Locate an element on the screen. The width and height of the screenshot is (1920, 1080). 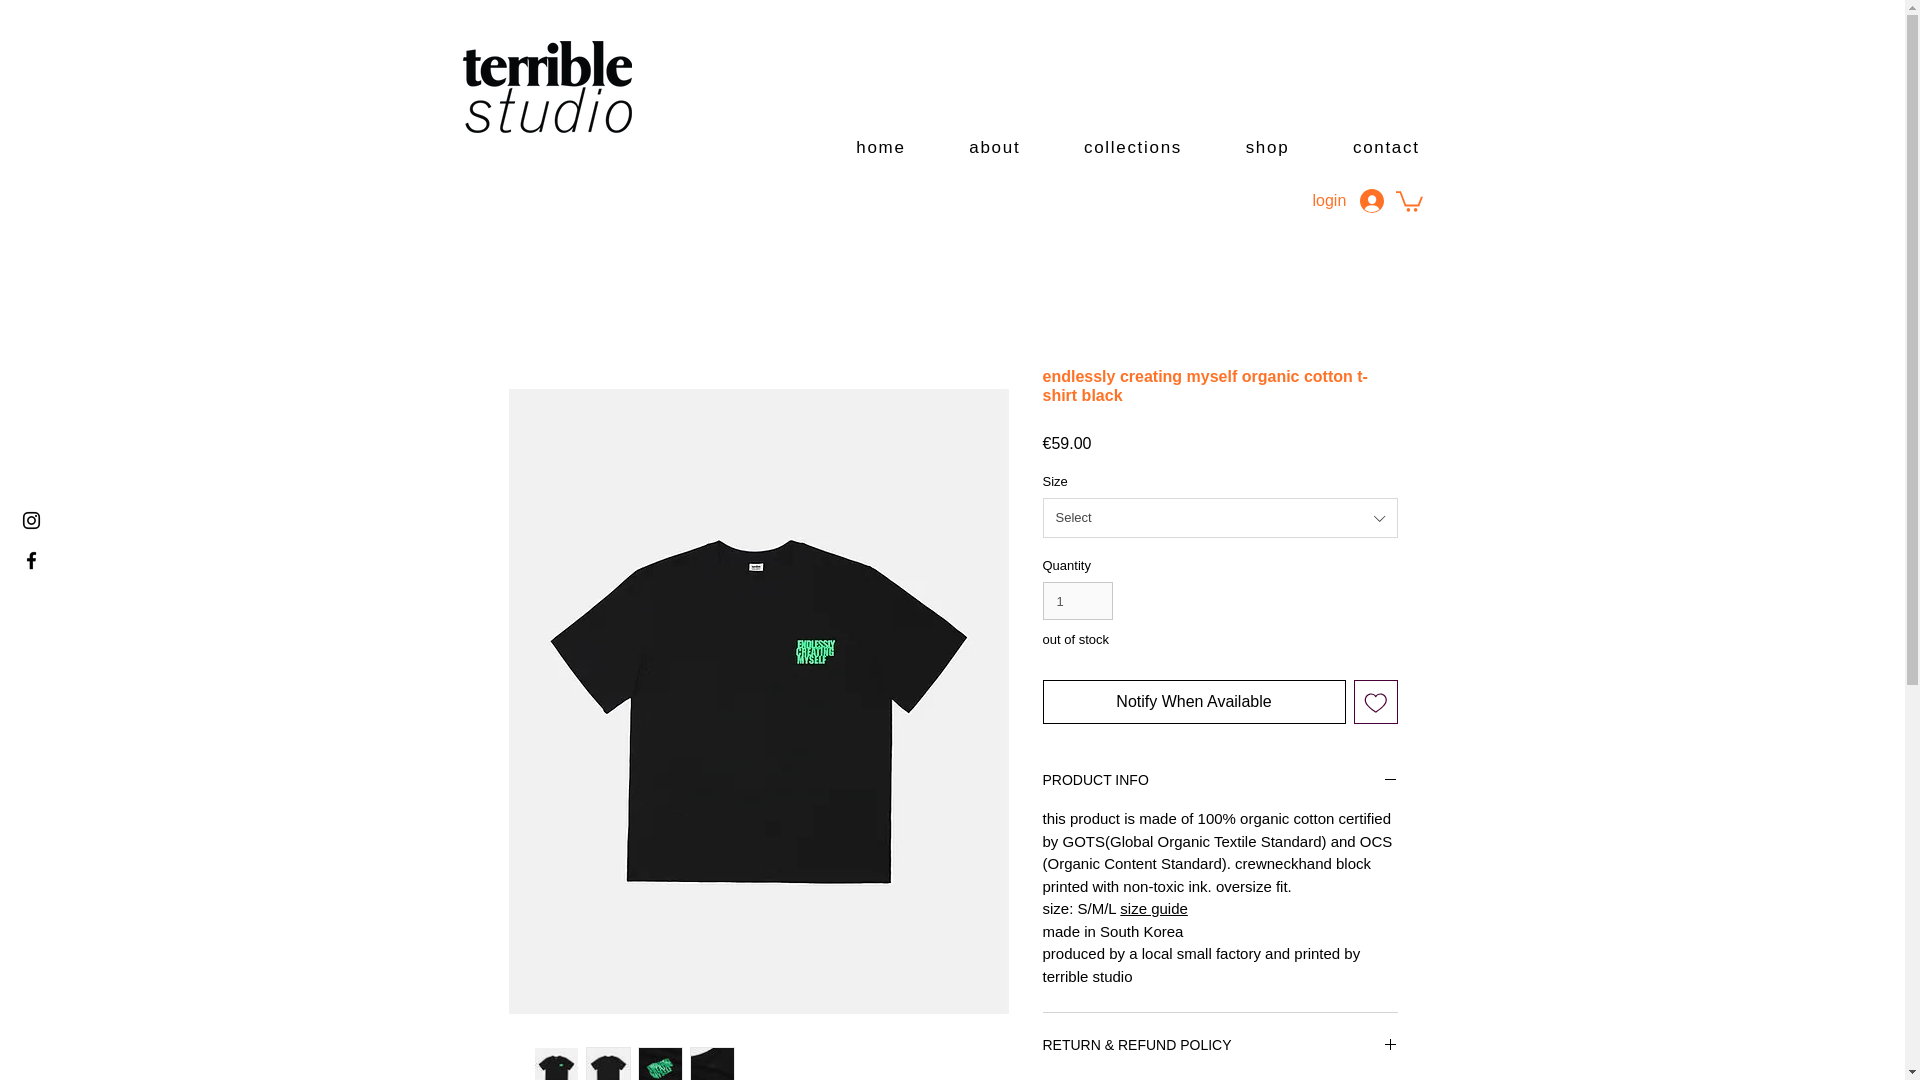
about is located at coordinates (994, 148).